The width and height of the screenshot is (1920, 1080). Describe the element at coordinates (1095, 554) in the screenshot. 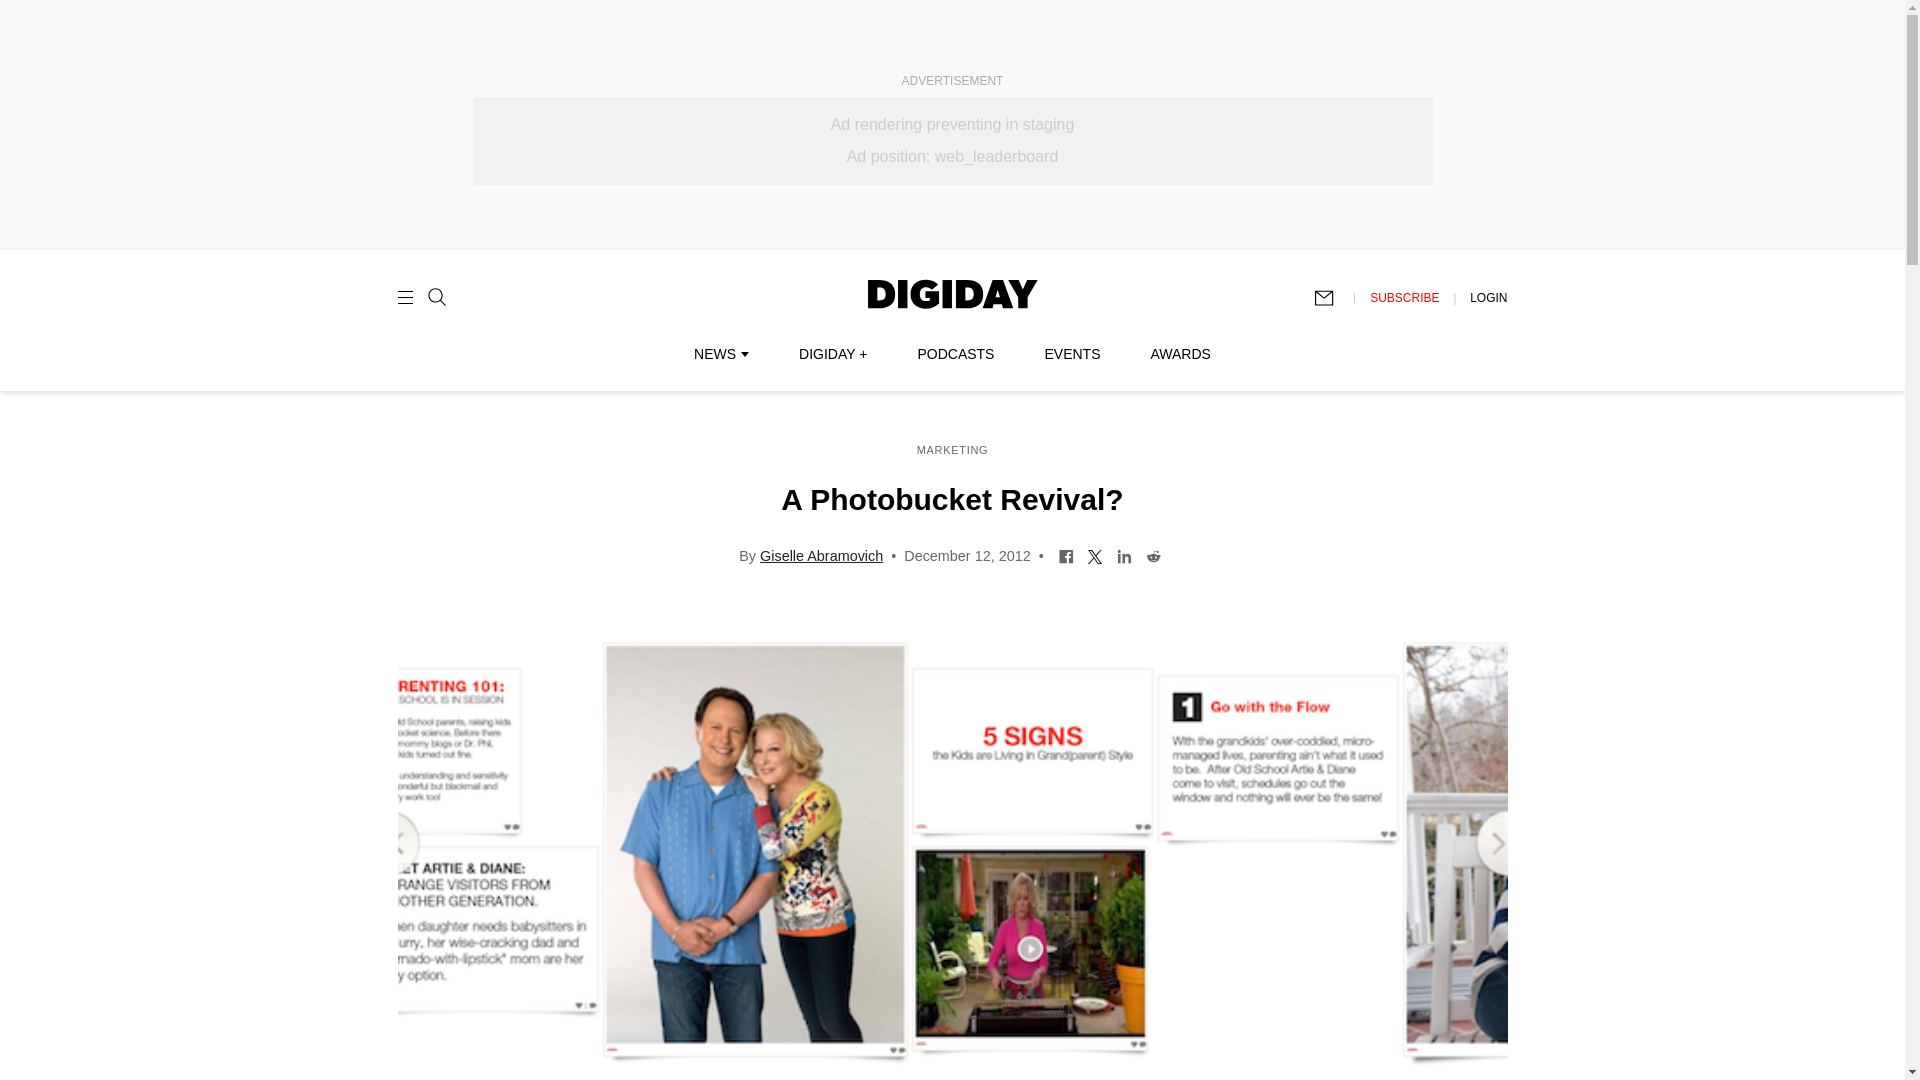

I see `Share on Twitter` at that location.